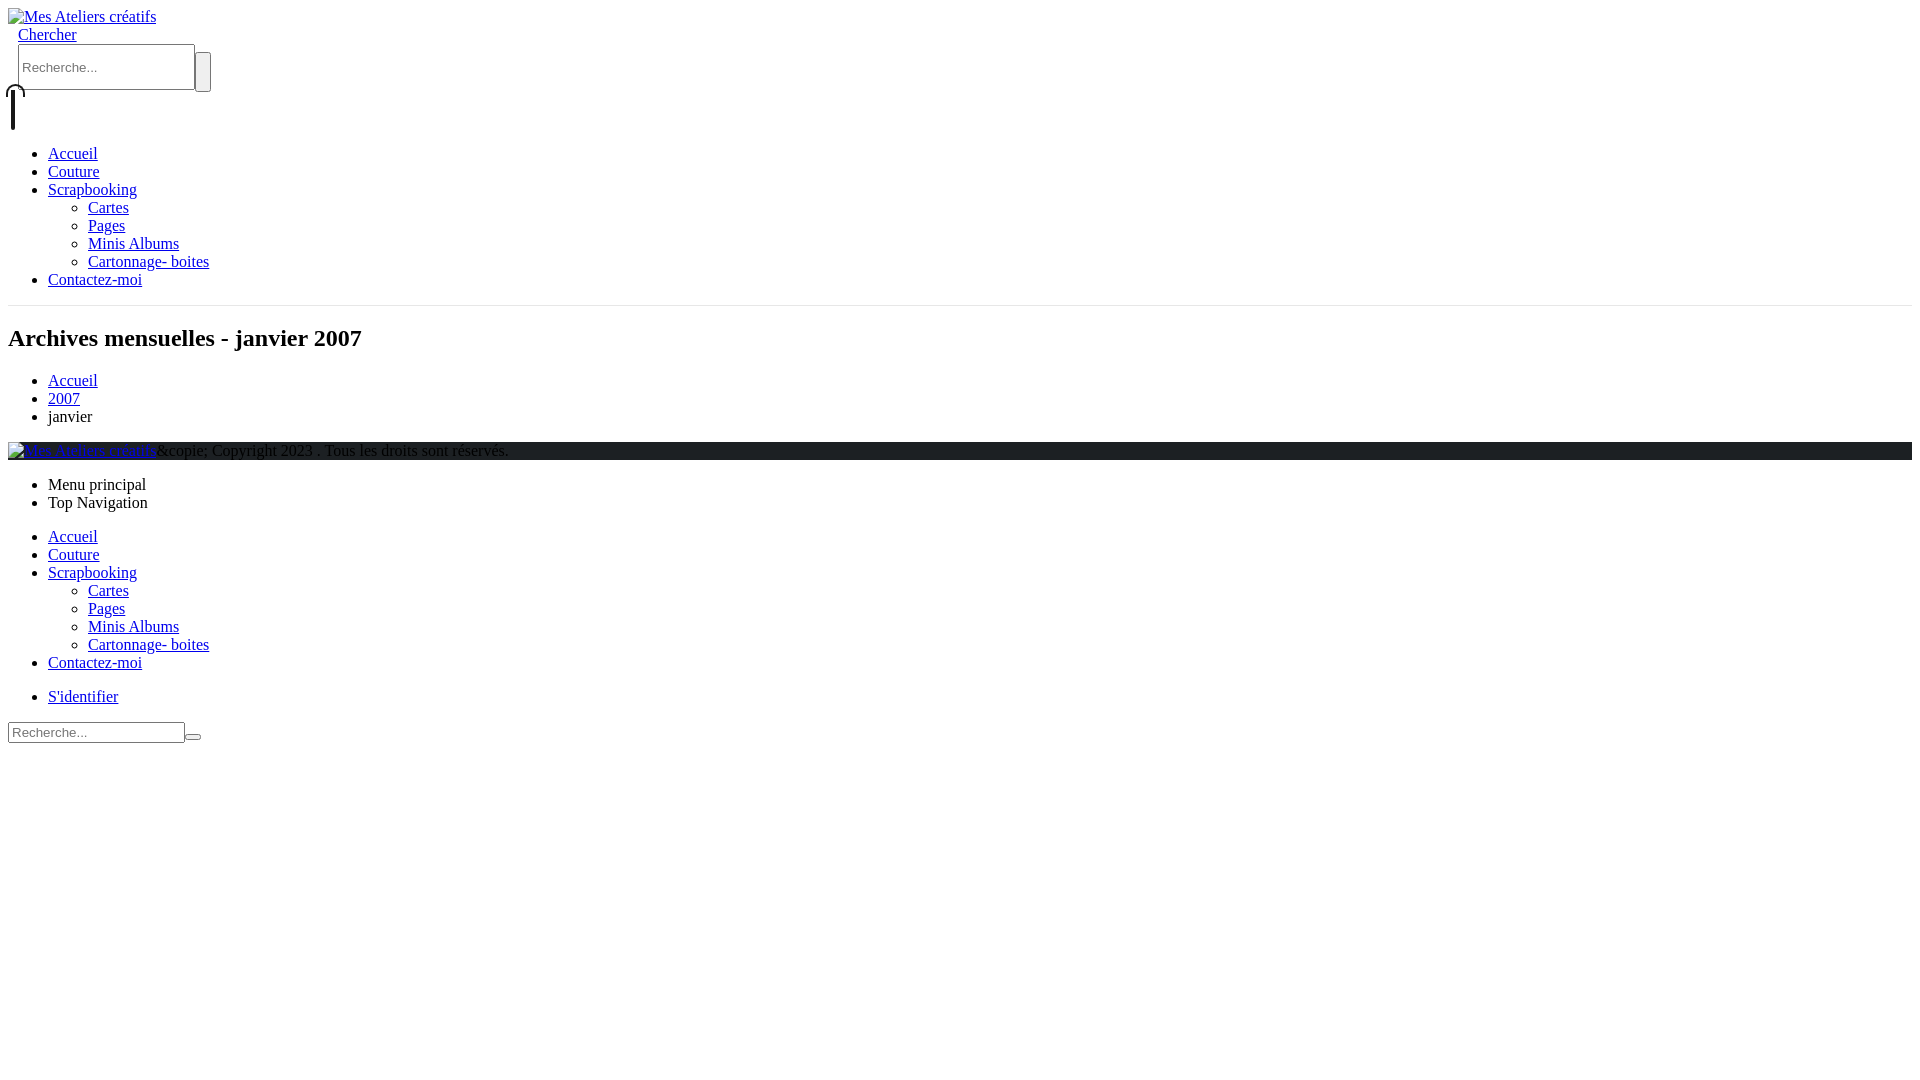 Image resolution: width=1920 pixels, height=1080 pixels. I want to click on Minis Albums, so click(134, 242).